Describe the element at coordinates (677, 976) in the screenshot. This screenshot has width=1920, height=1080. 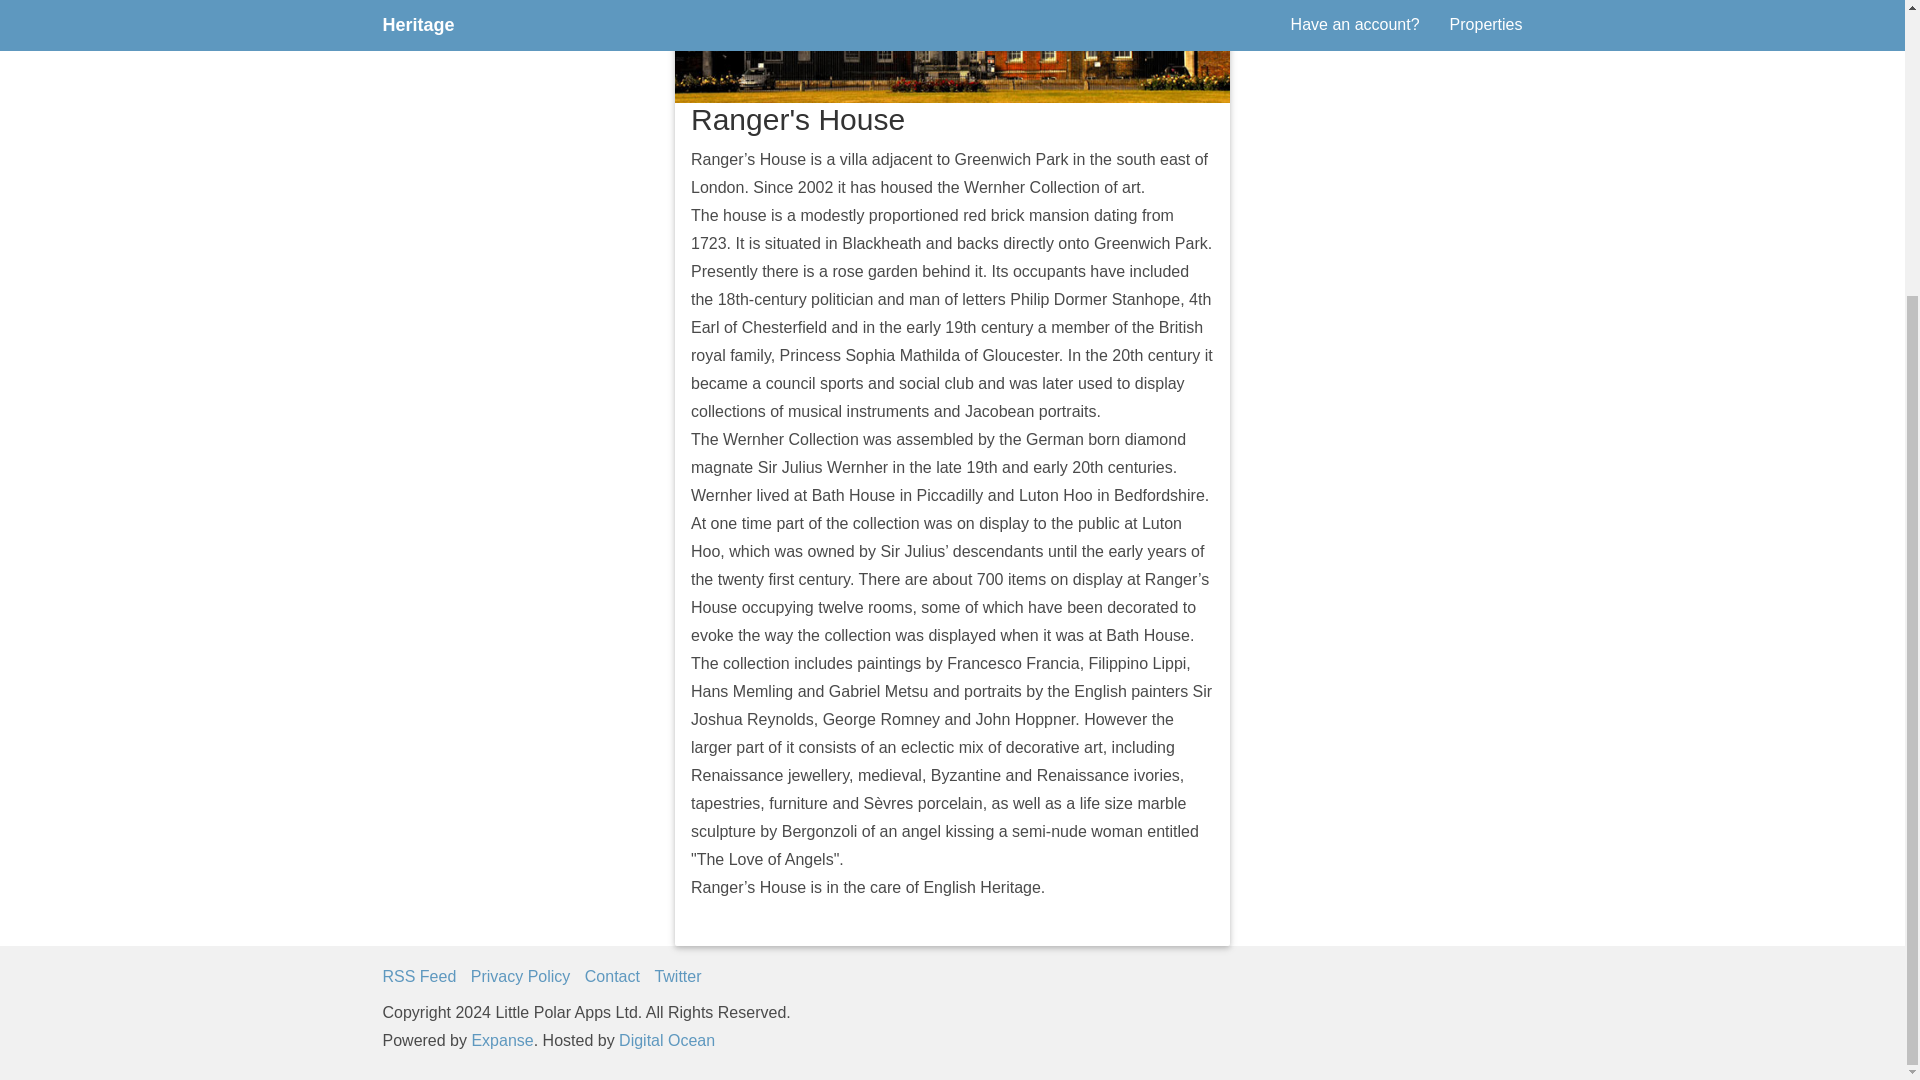
I see `Twitter` at that location.